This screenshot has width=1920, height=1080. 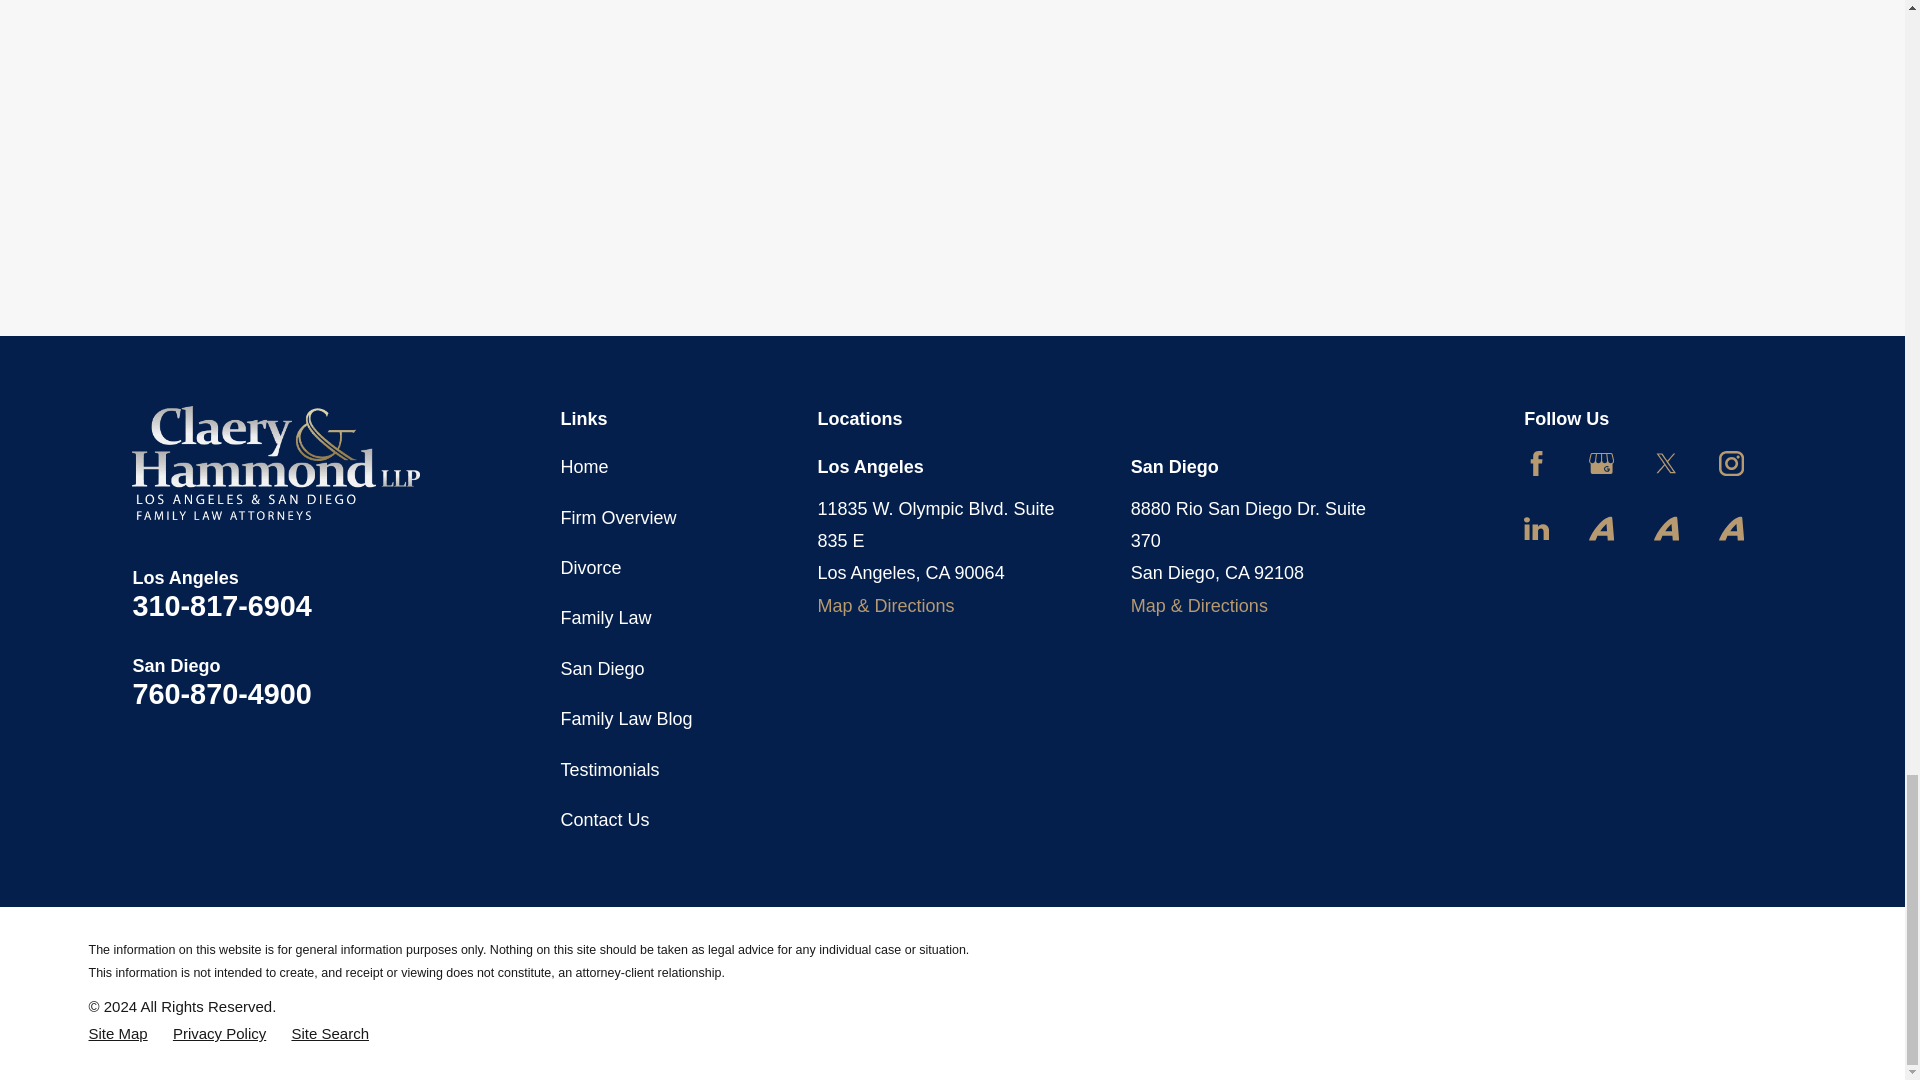 I want to click on Facebook, so click(x=1536, y=464).